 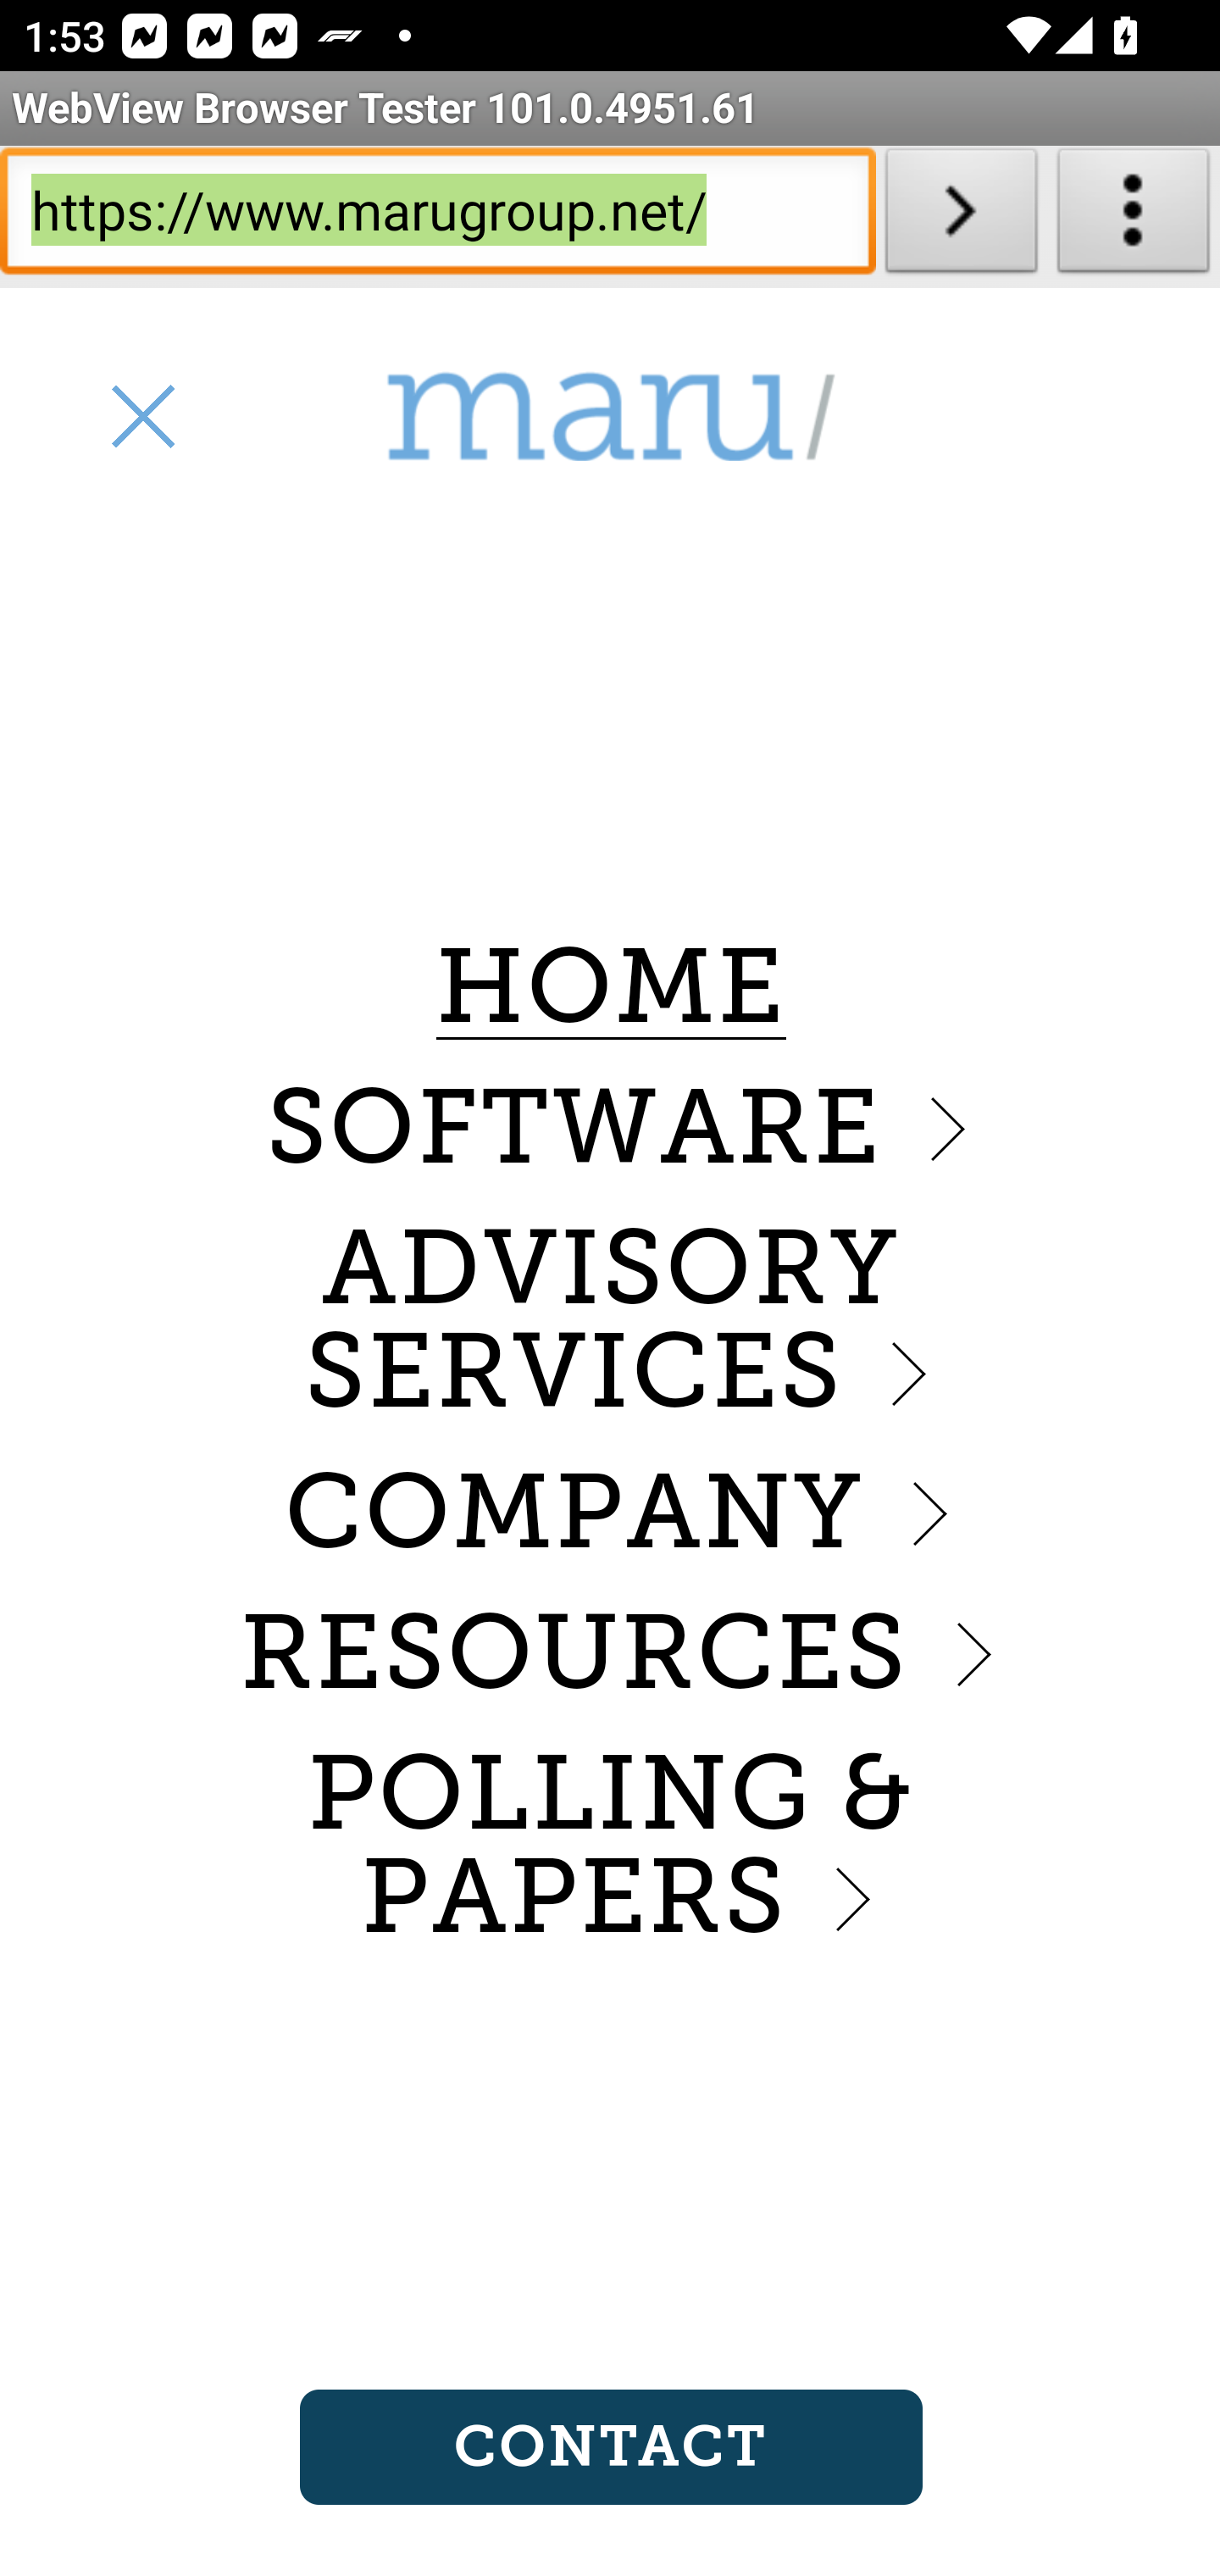 I want to click on FOLDER: SOFTWARE FOLDER:SOFTWARE, so click(x=611, y=1127).